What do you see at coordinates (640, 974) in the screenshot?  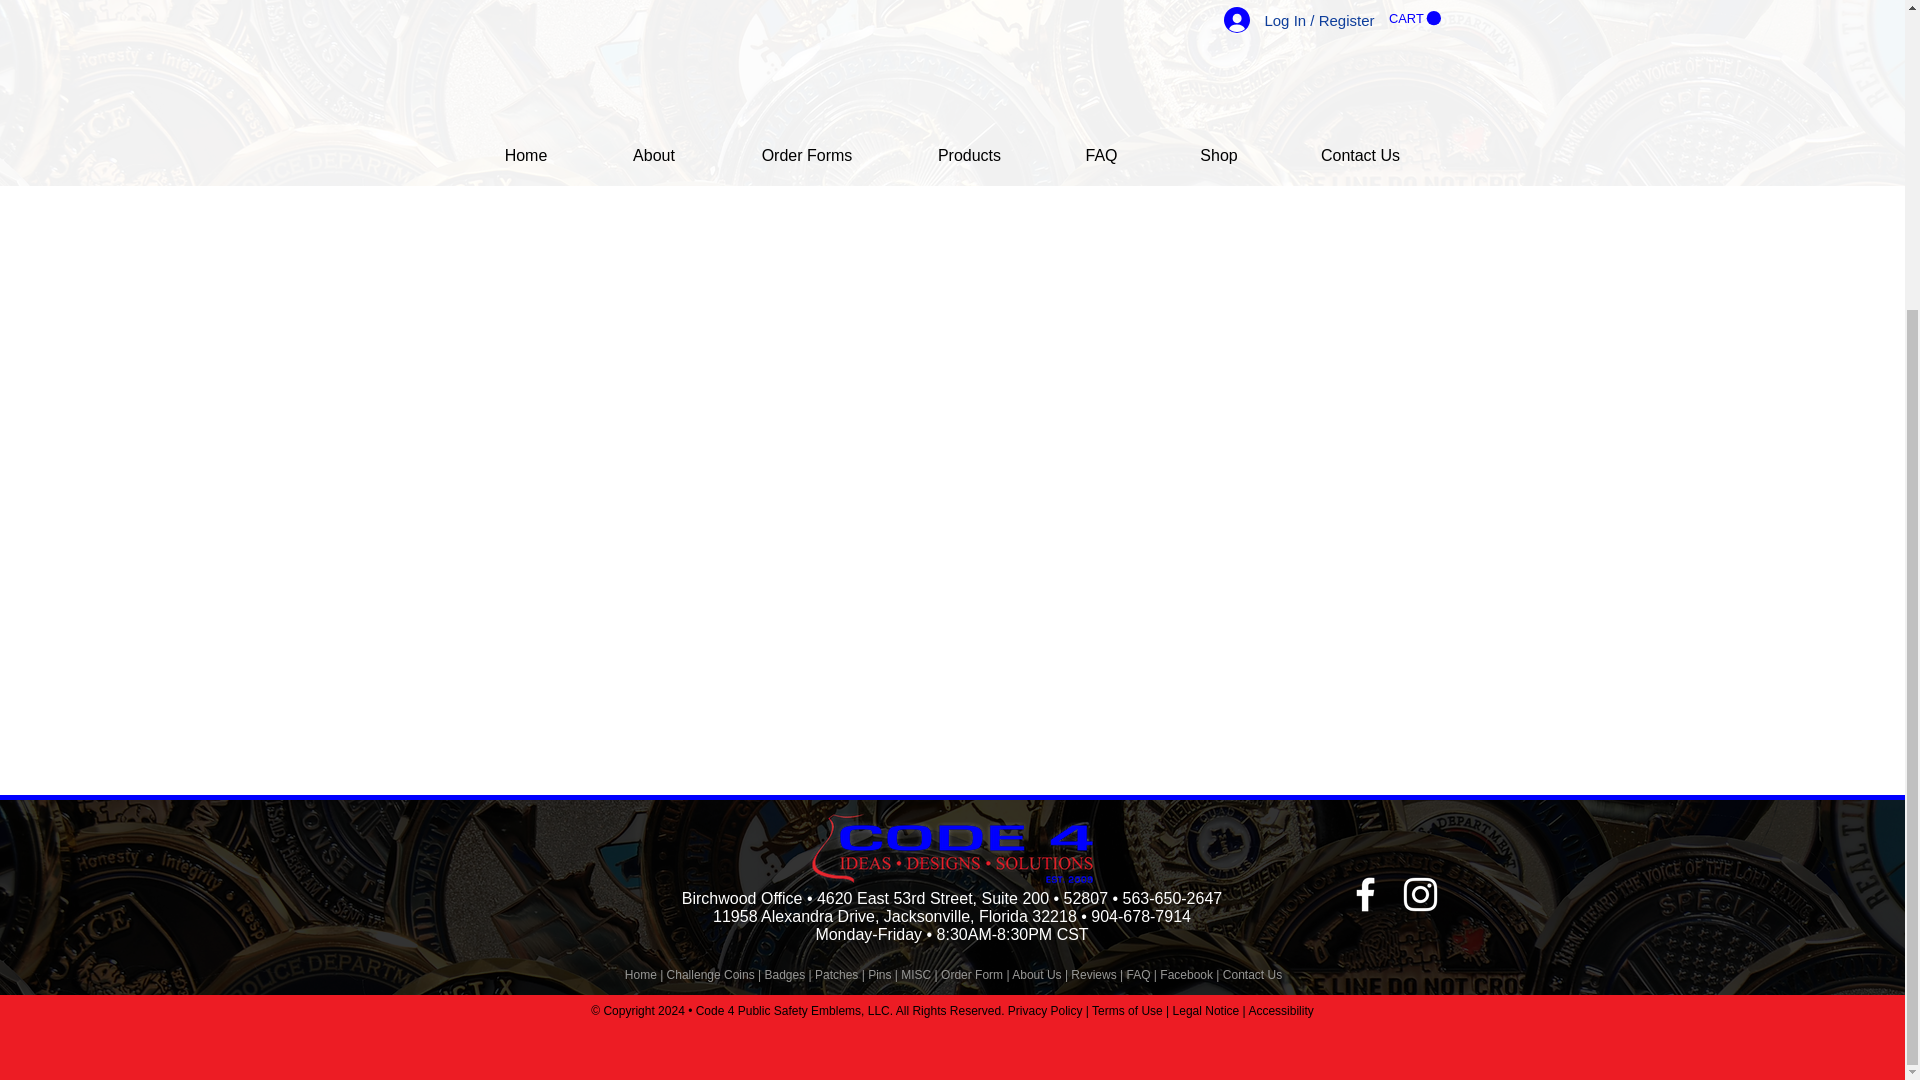 I see `Home` at bounding box center [640, 974].